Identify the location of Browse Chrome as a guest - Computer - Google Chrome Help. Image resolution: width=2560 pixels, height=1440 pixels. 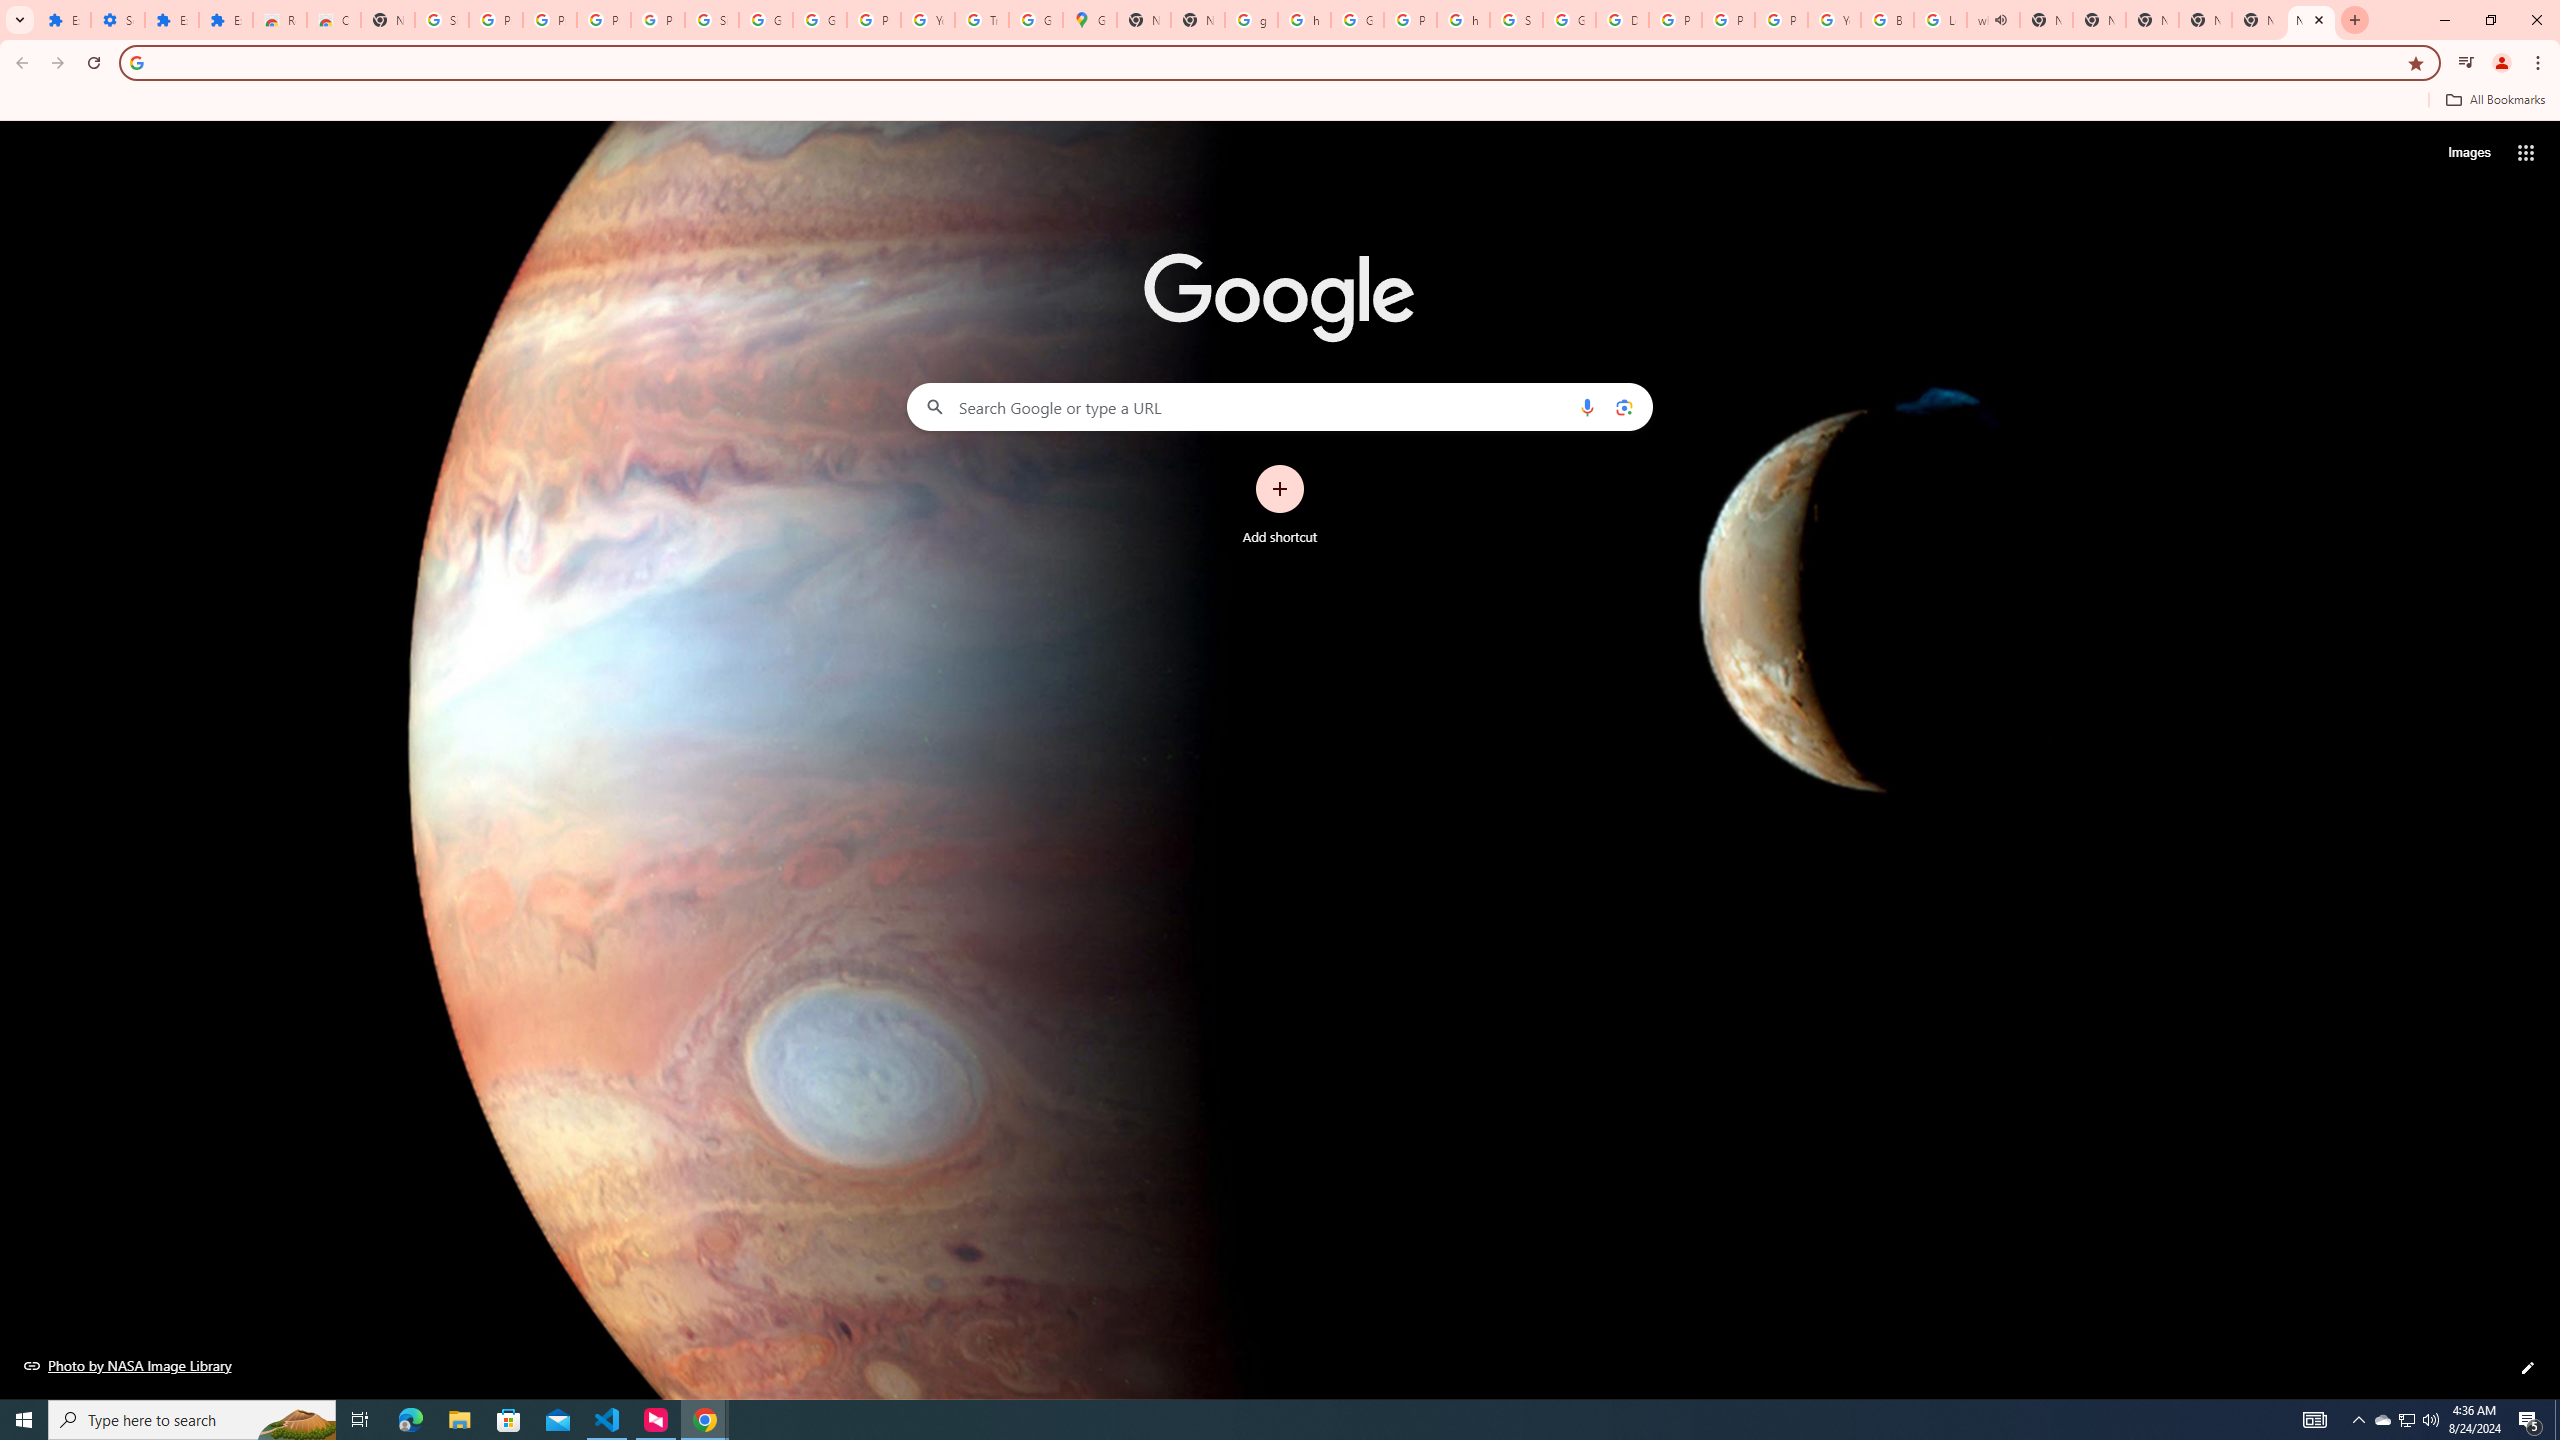
(1886, 20).